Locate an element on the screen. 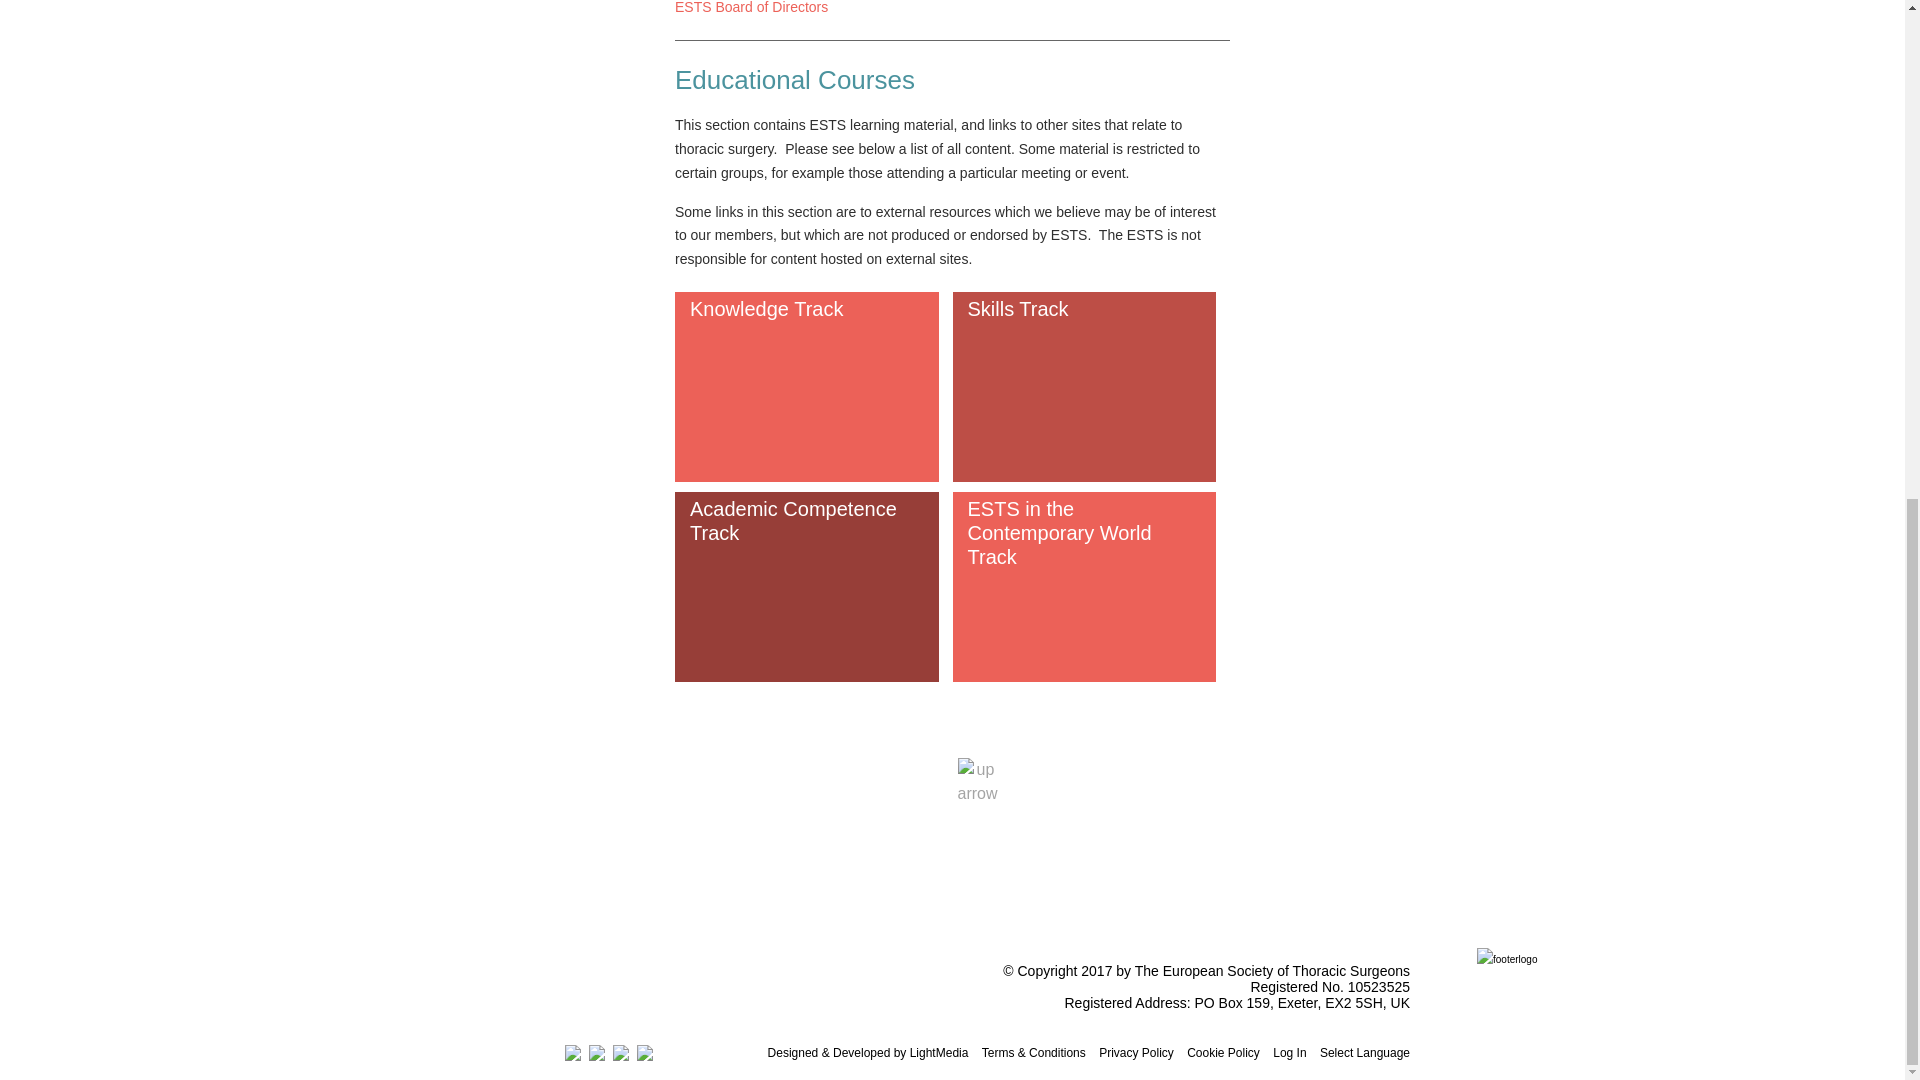 The image size is (1920, 1080). Log in to your Member account is located at coordinates (1288, 1052).